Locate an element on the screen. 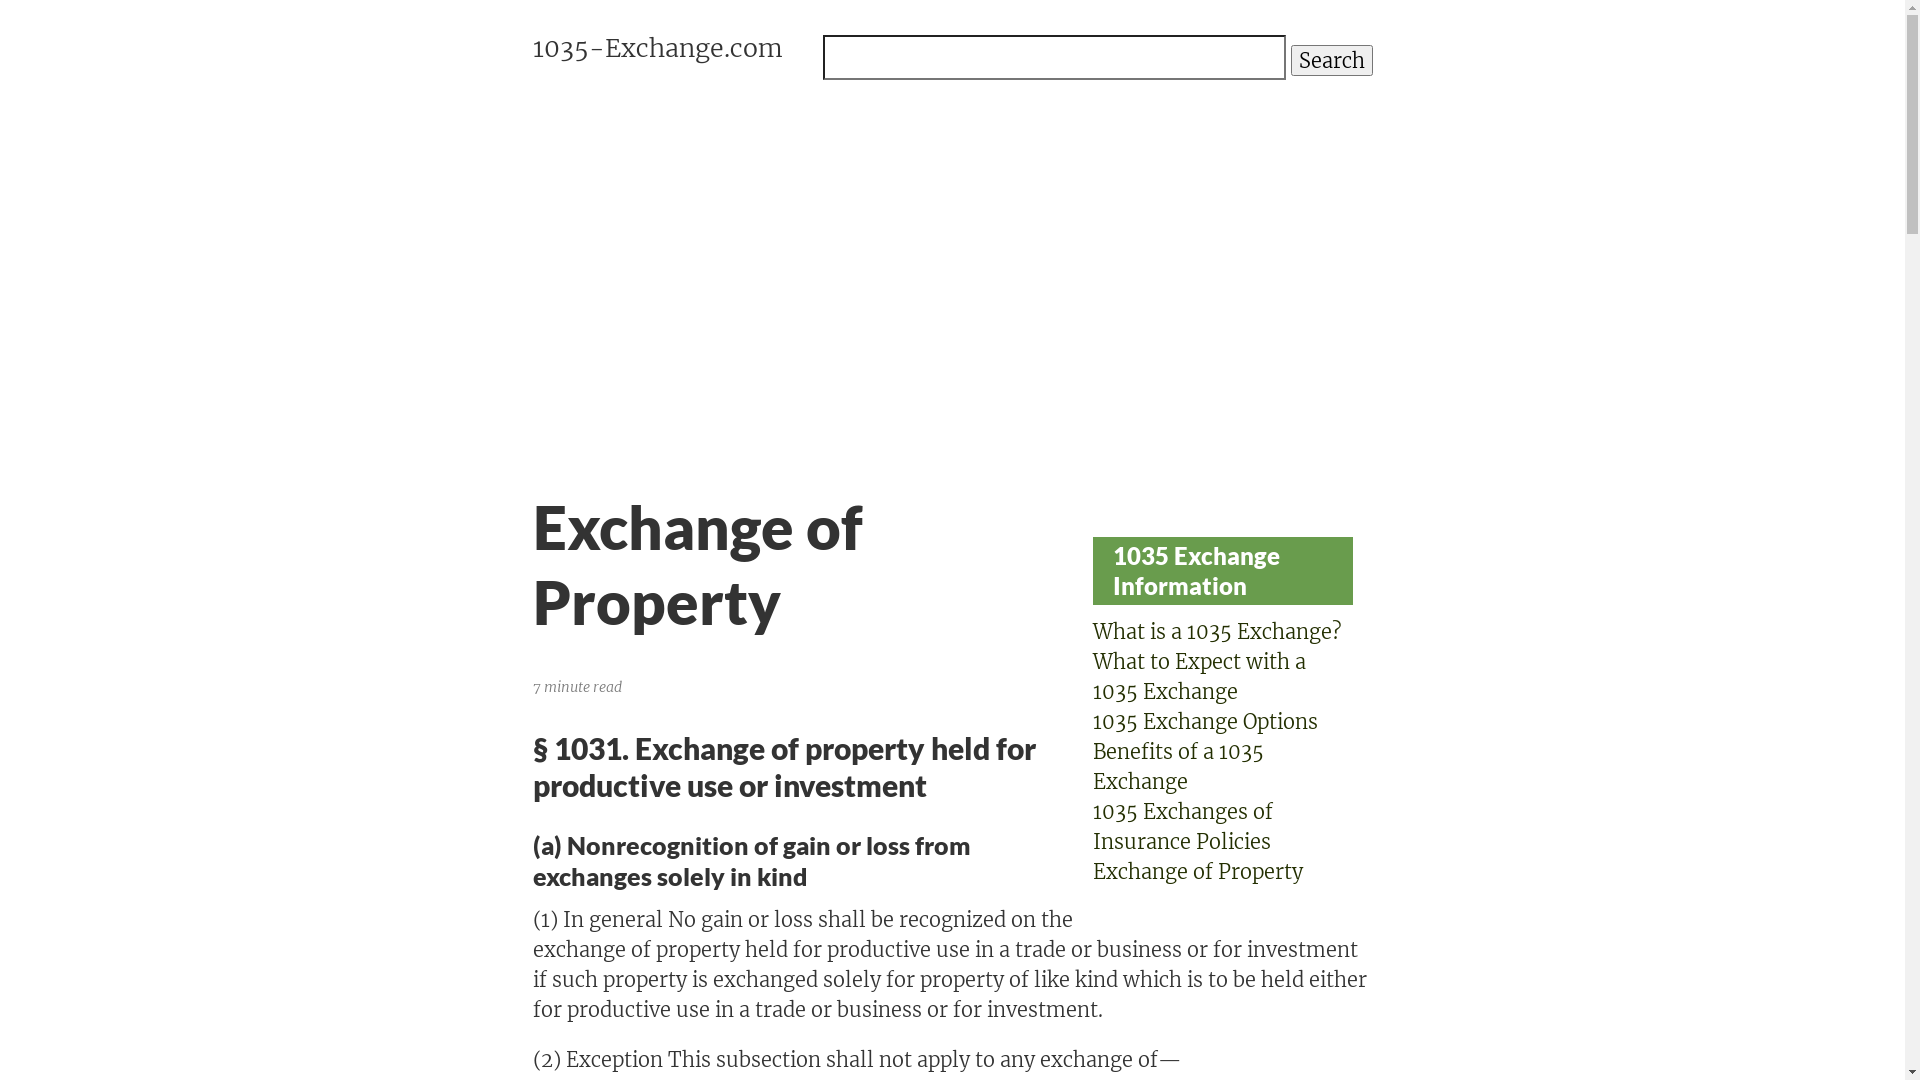  What is a 1035 Exchange? is located at coordinates (1216, 632).